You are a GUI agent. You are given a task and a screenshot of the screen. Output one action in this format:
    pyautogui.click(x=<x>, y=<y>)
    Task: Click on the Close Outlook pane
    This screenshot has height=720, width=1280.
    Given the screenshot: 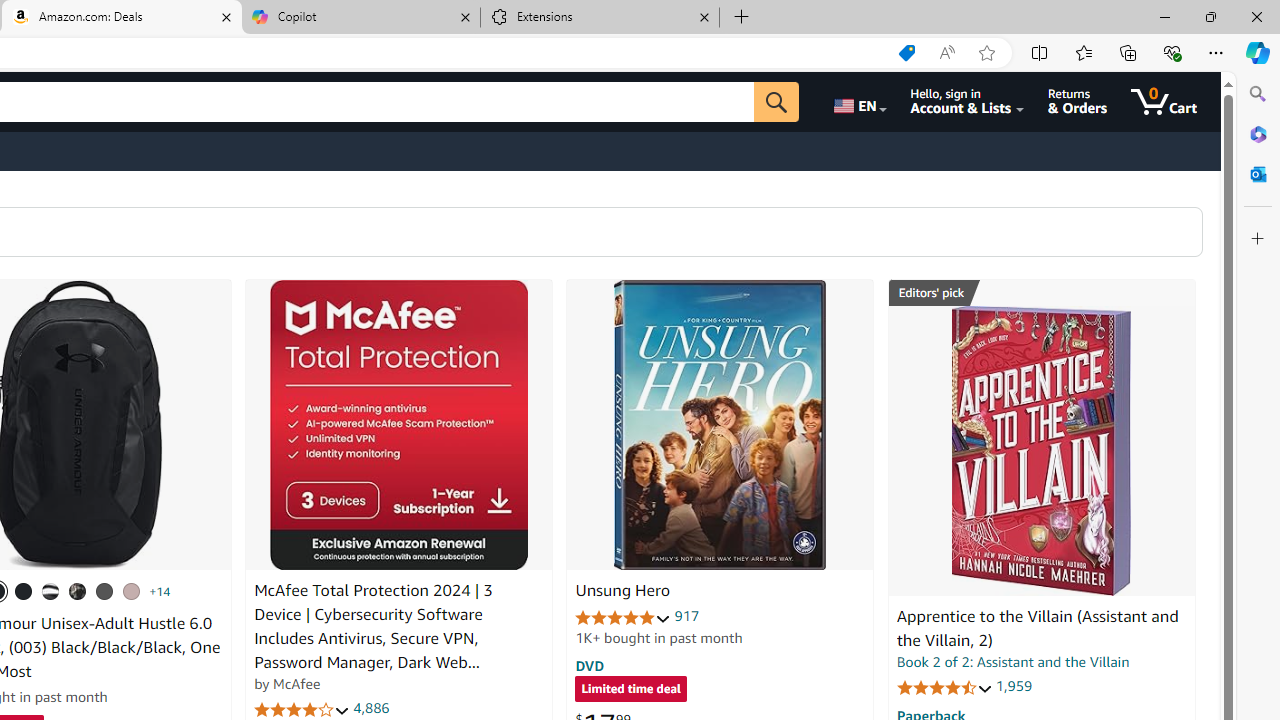 What is the action you would take?
    pyautogui.click(x=1258, y=174)
    